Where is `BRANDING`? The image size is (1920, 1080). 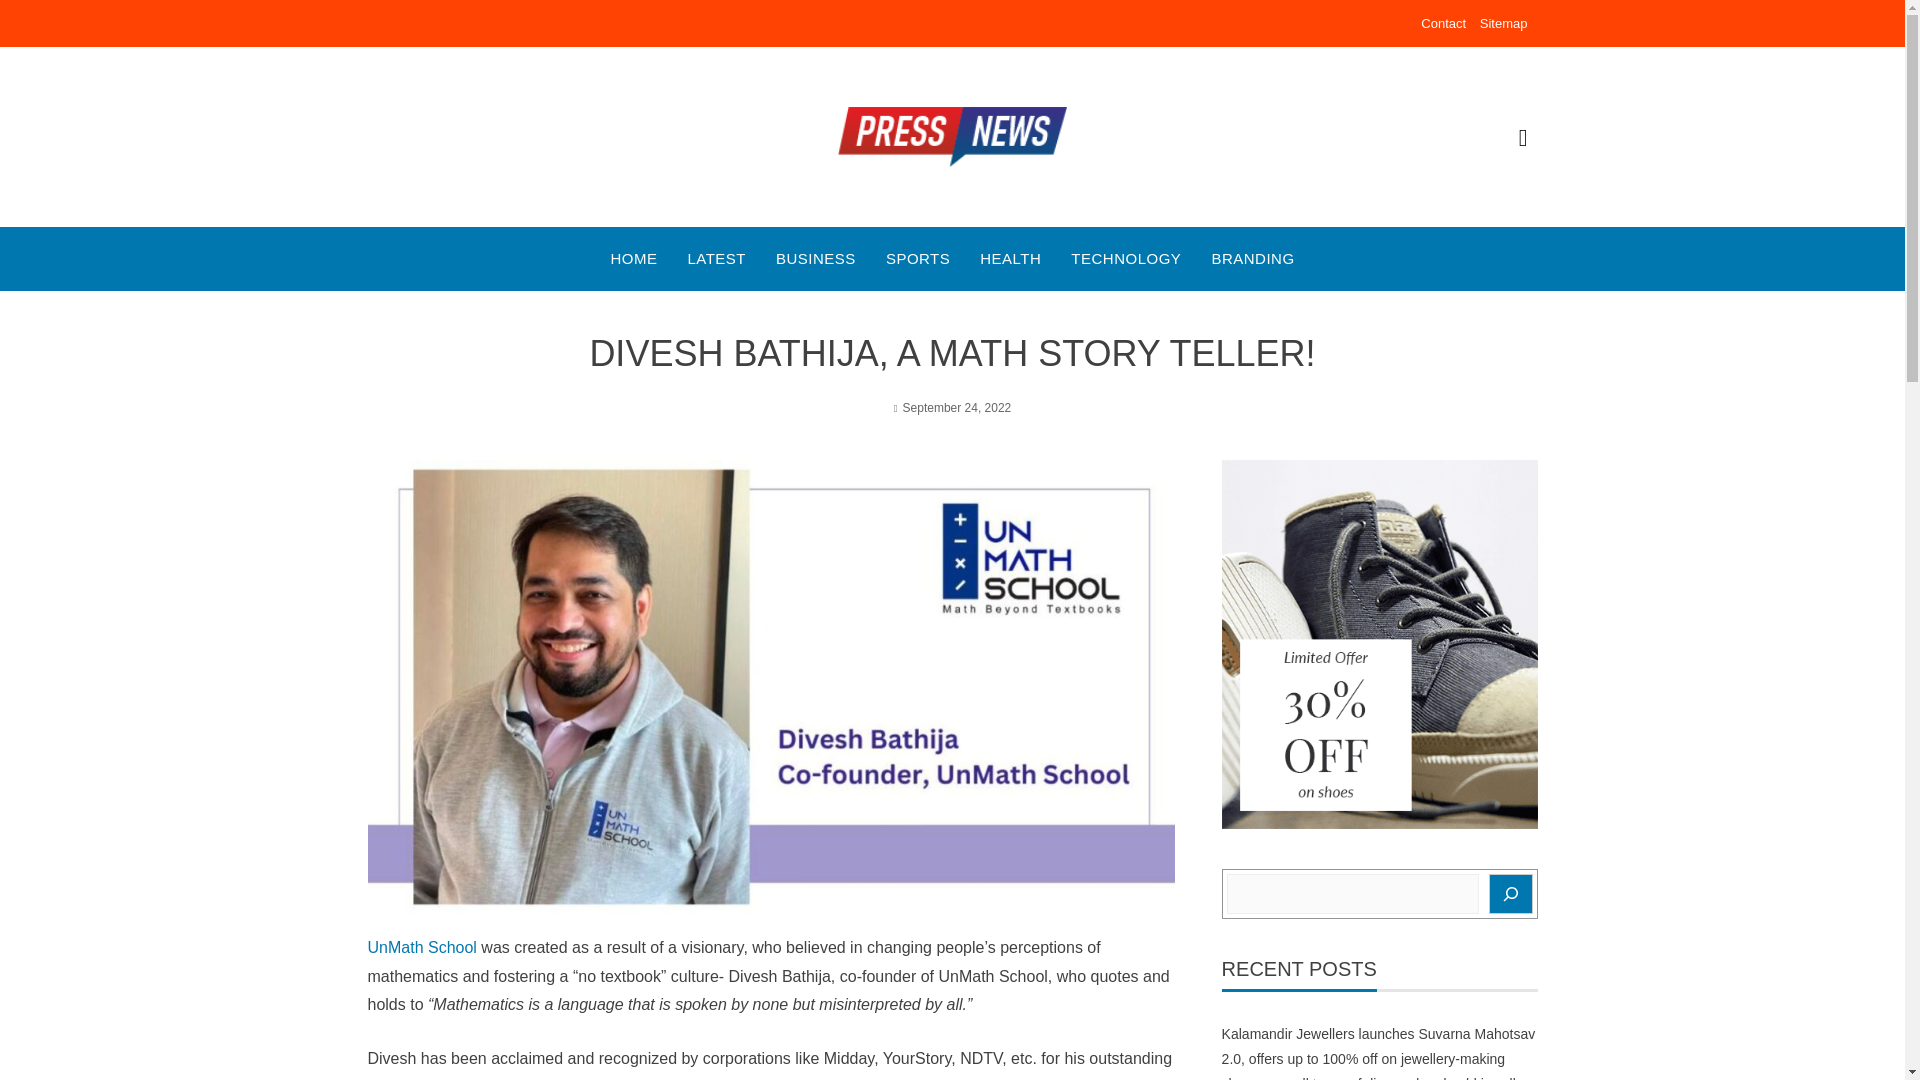
BRANDING is located at coordinates (1252, 259).